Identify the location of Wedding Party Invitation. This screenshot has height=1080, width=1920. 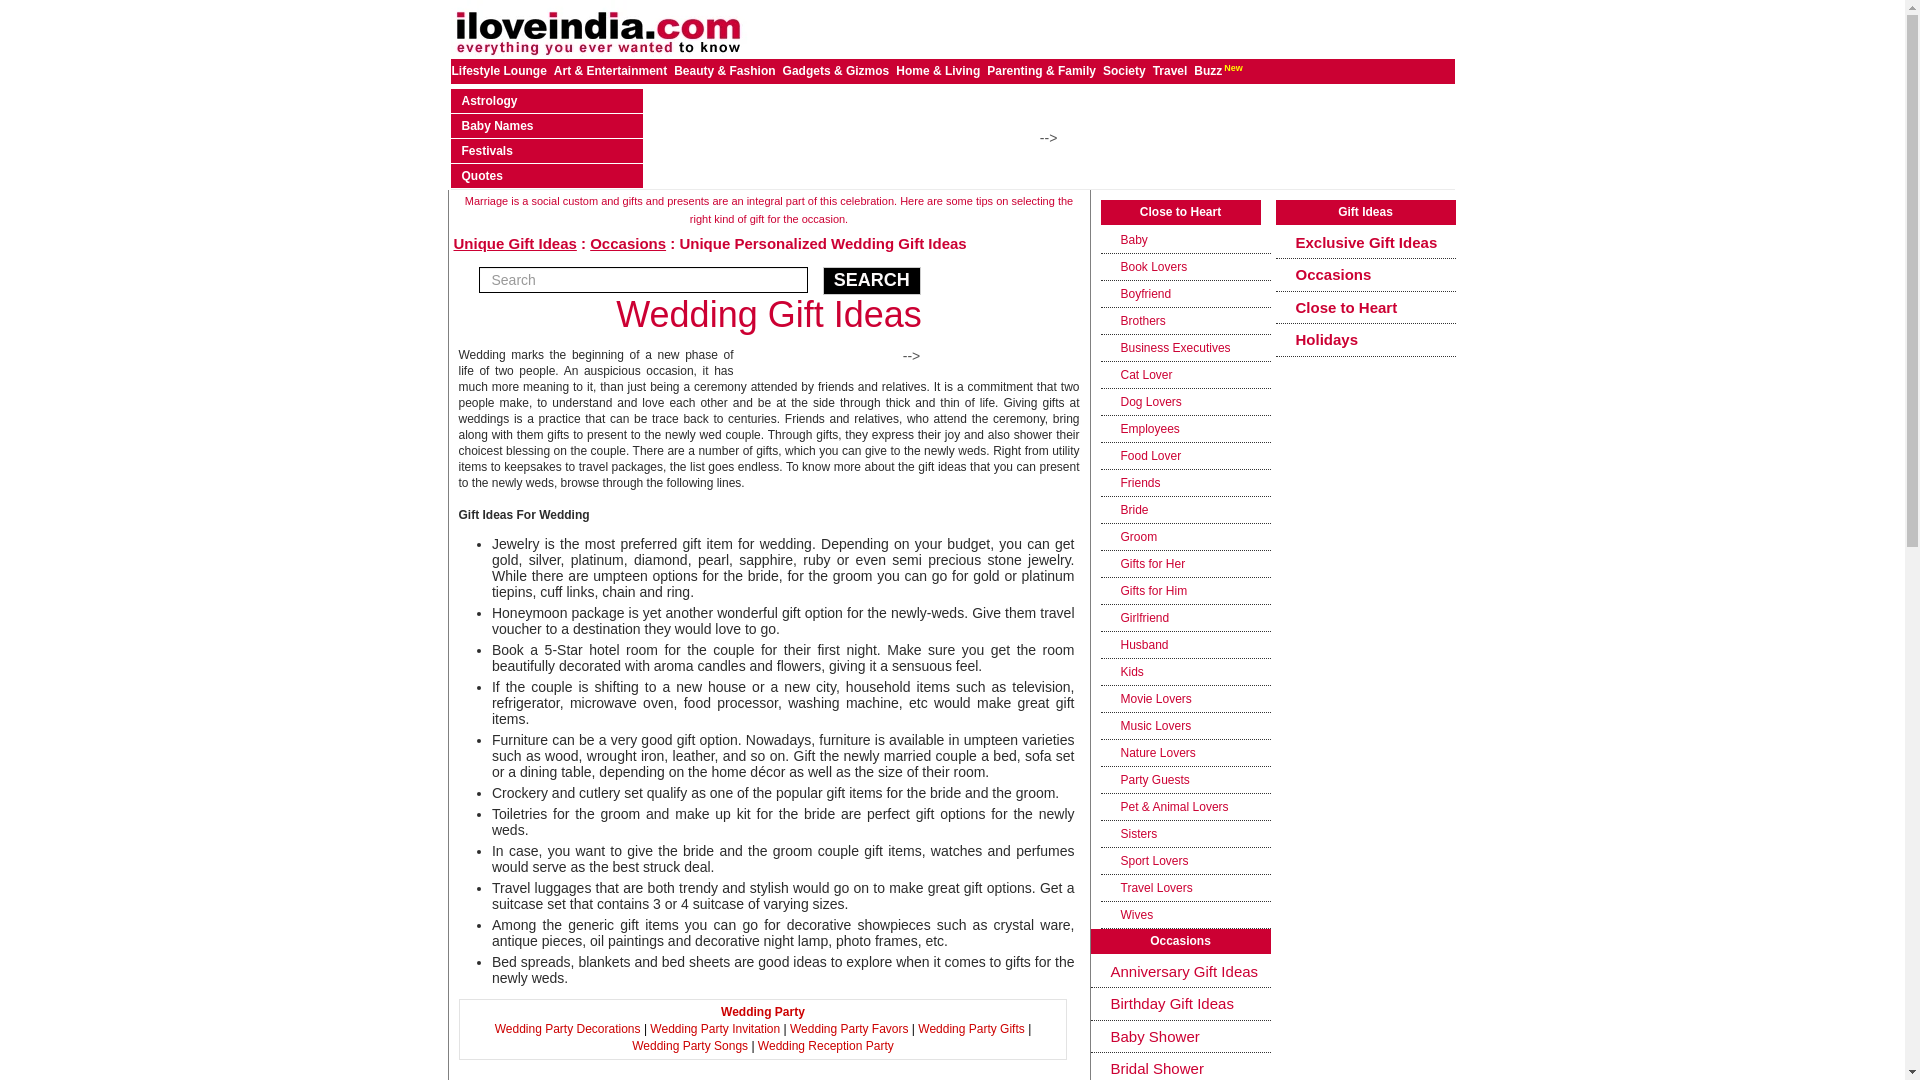
(714, 1028).